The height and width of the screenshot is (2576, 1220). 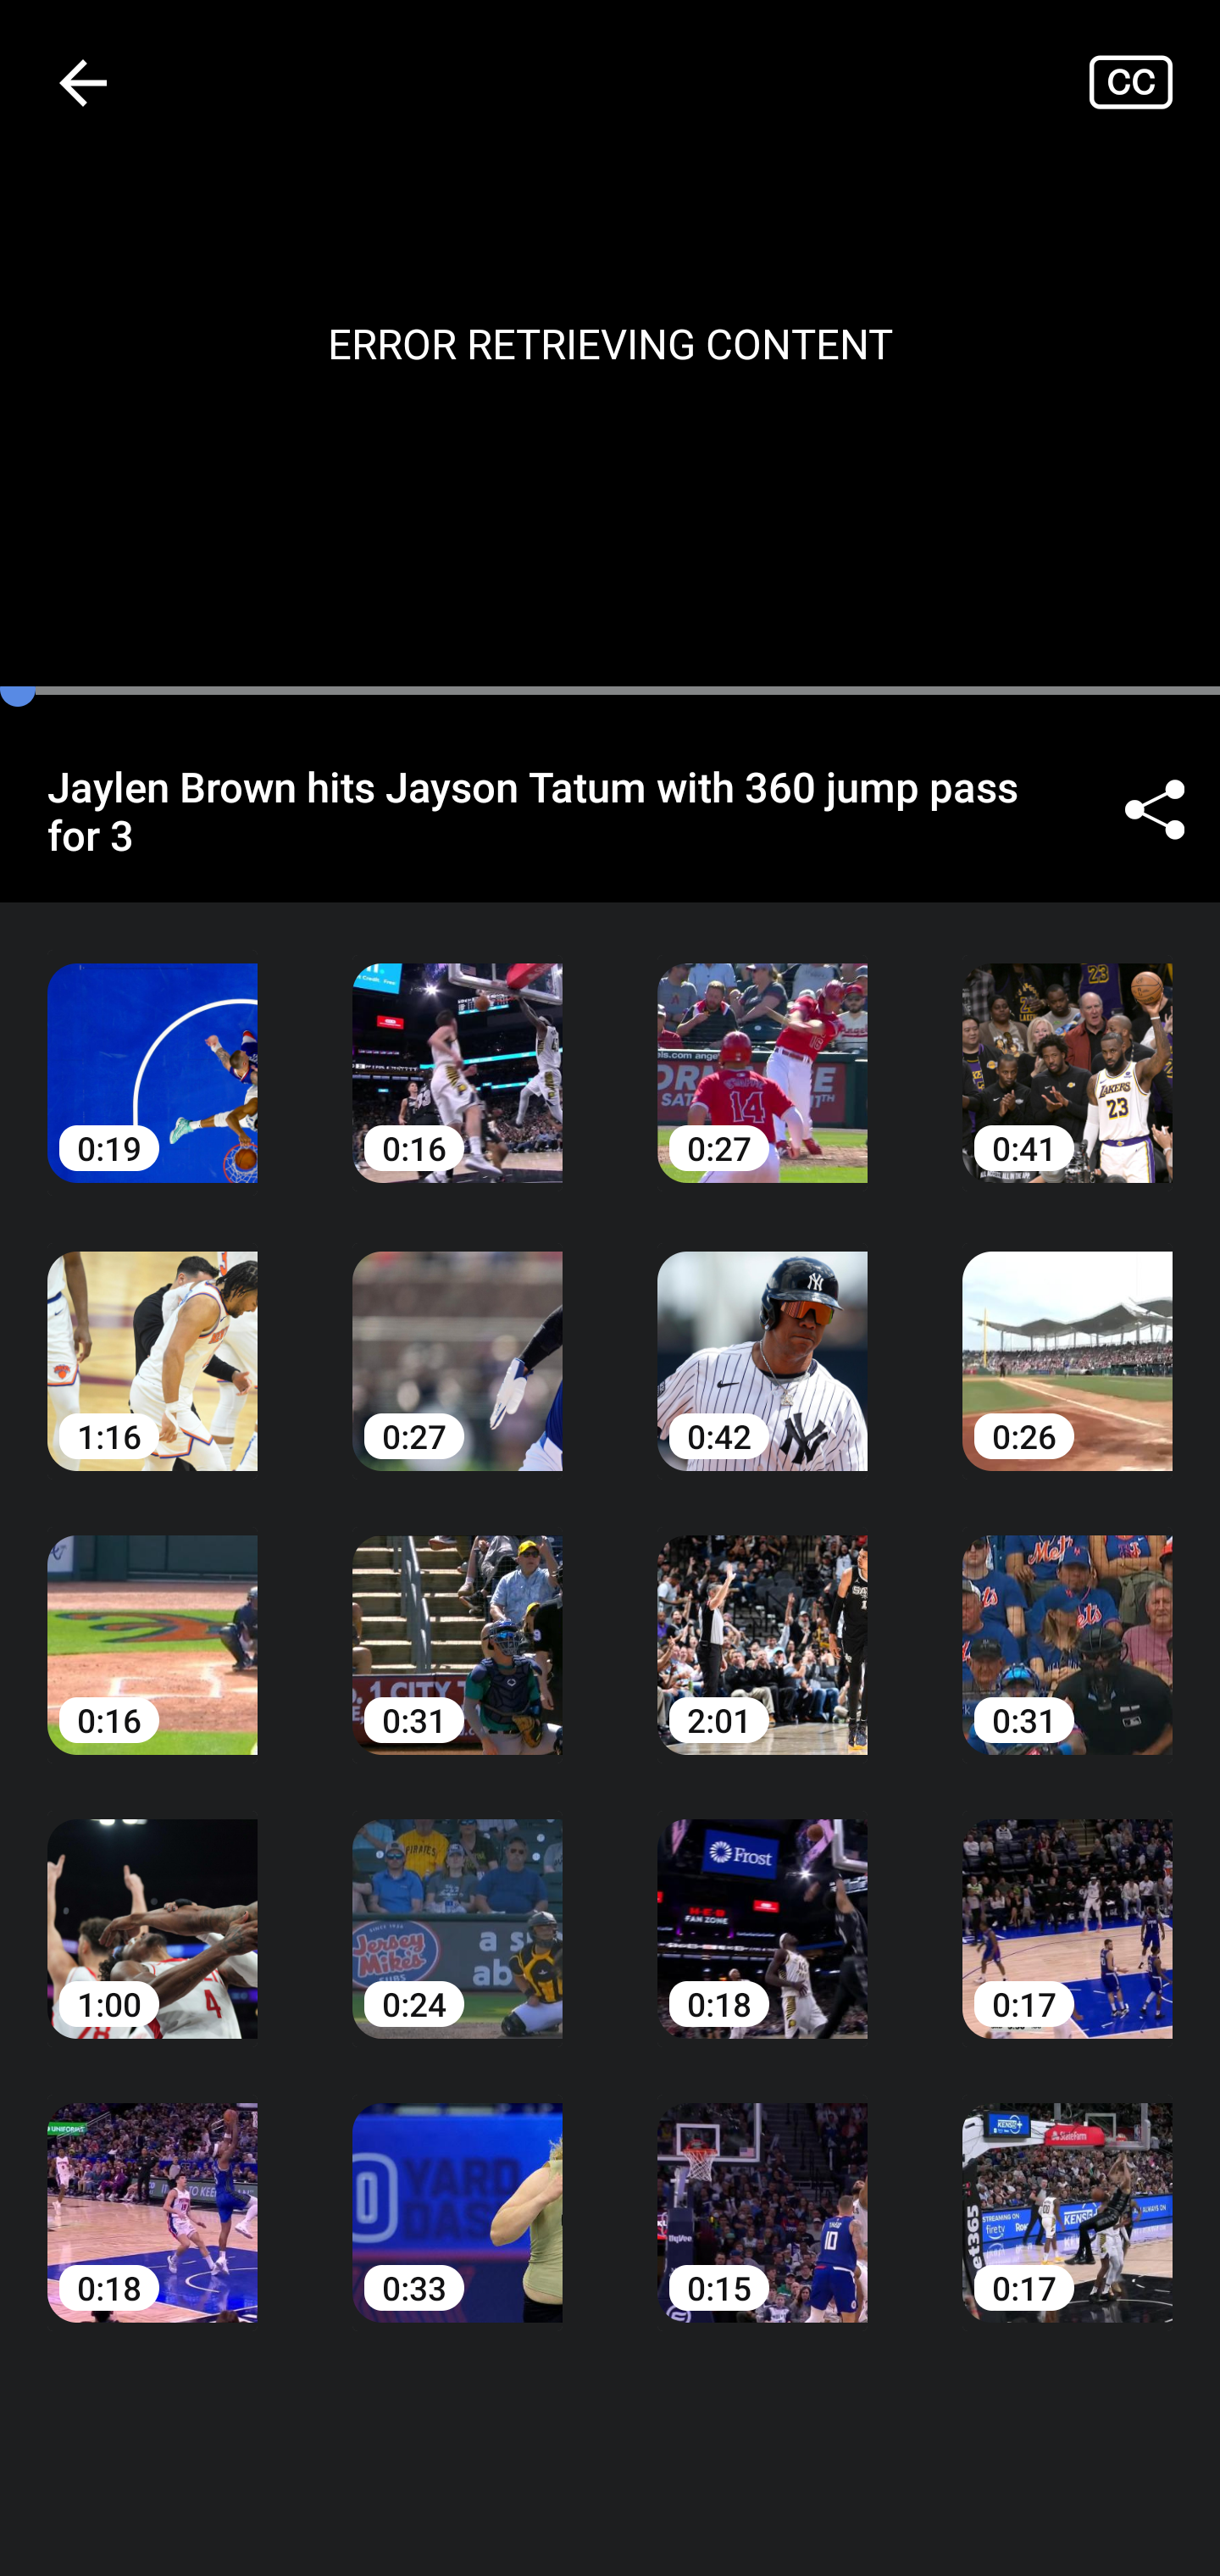 I want to click on 0:24, so click(x=457, y=1906).